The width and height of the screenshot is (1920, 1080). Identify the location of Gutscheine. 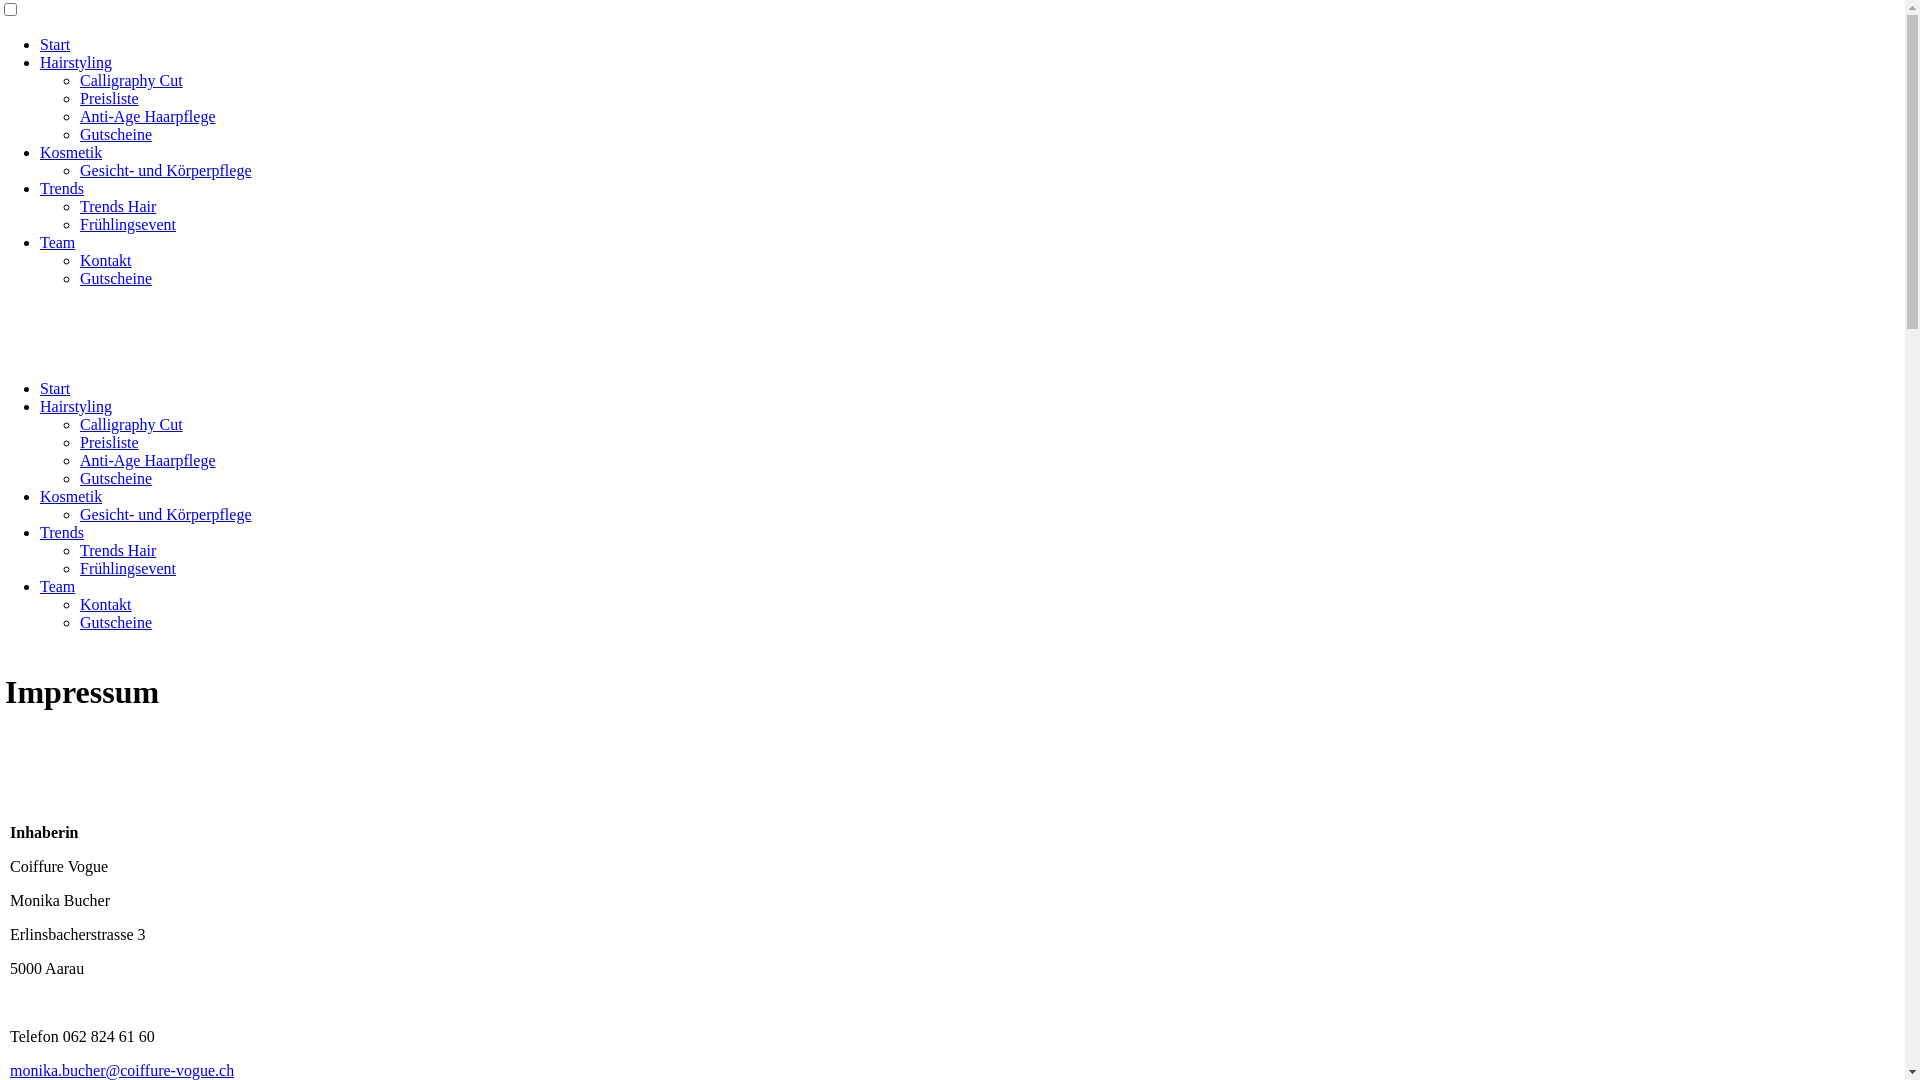
(116, 134).